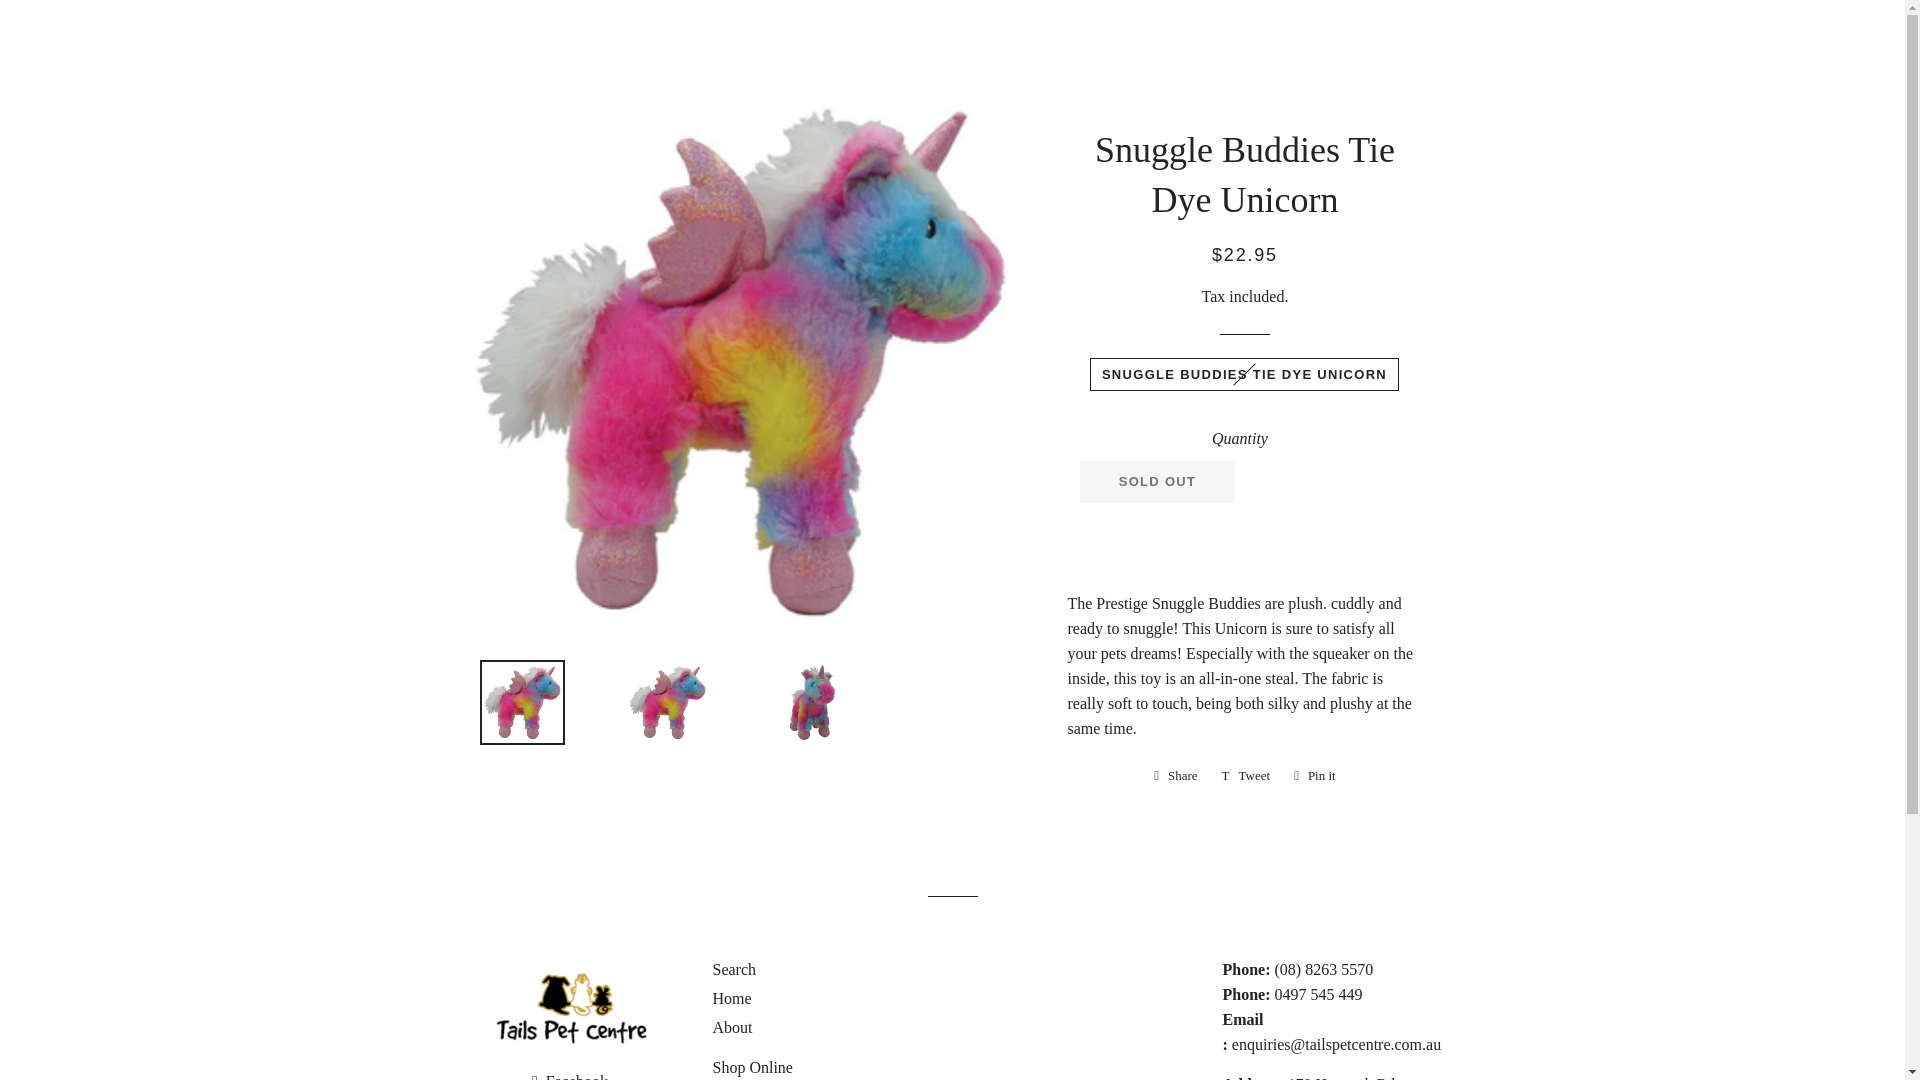 The width and height of the screenshot is (1920, 1080). I want to click on Tweet on Twitter, so click(1246, 776).